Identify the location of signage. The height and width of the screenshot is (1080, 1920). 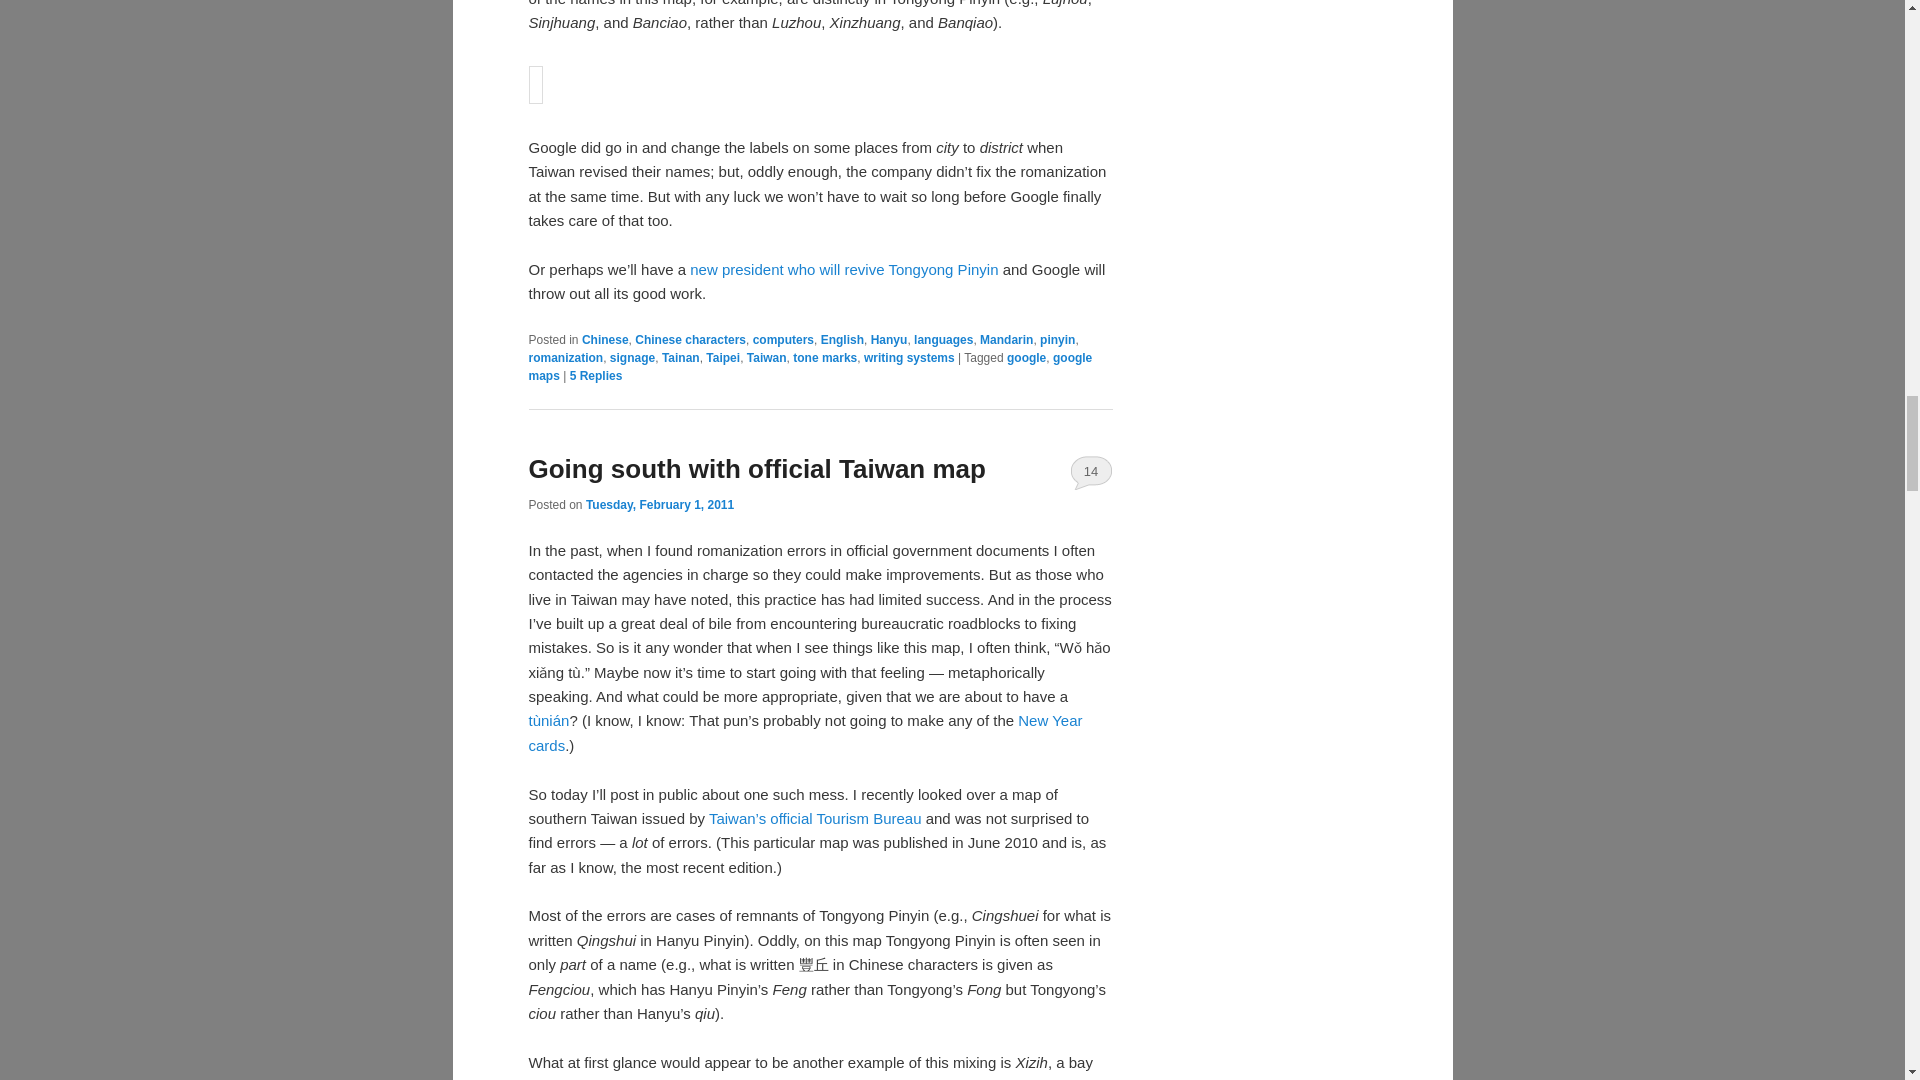
(632, 358).